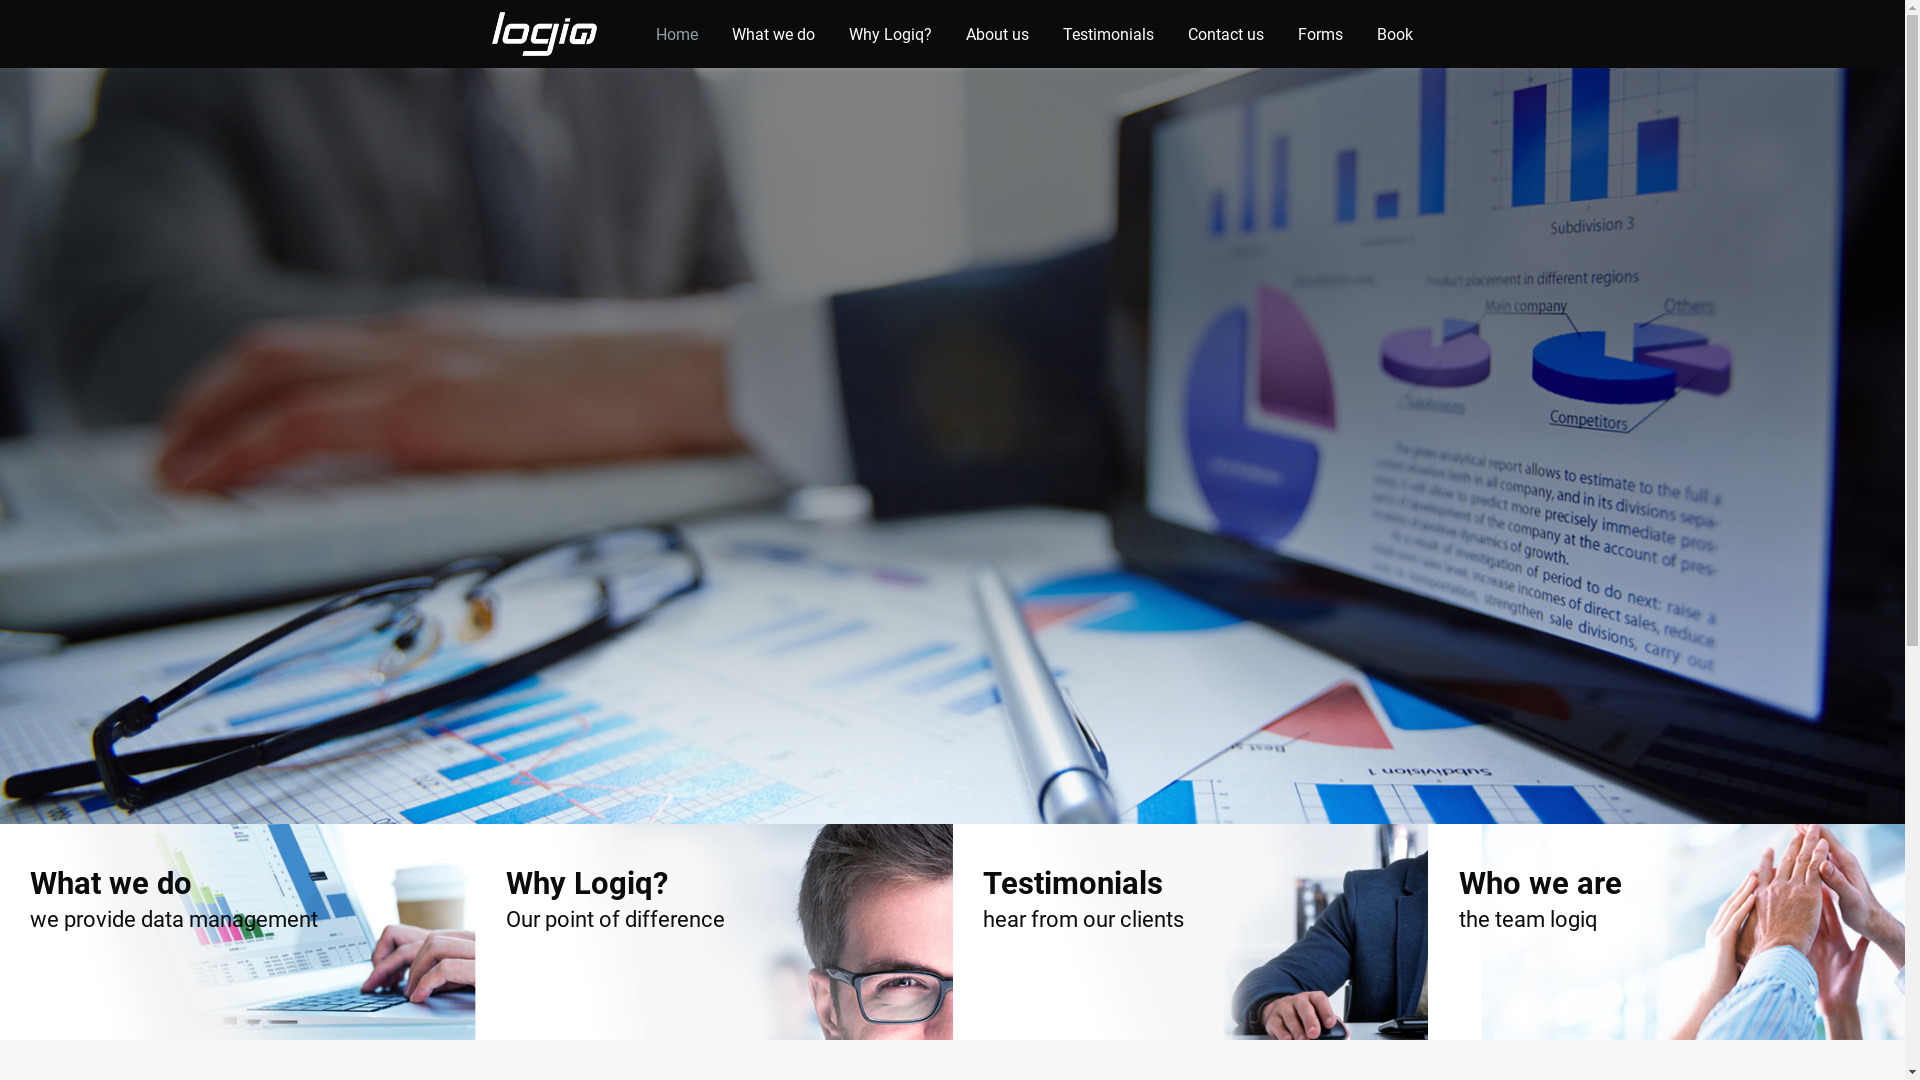  What do you see at coordinates (1190, 932) in the screenshot?
I see `Testimonials
hear from our clients` at bounding box center [1190, 932].